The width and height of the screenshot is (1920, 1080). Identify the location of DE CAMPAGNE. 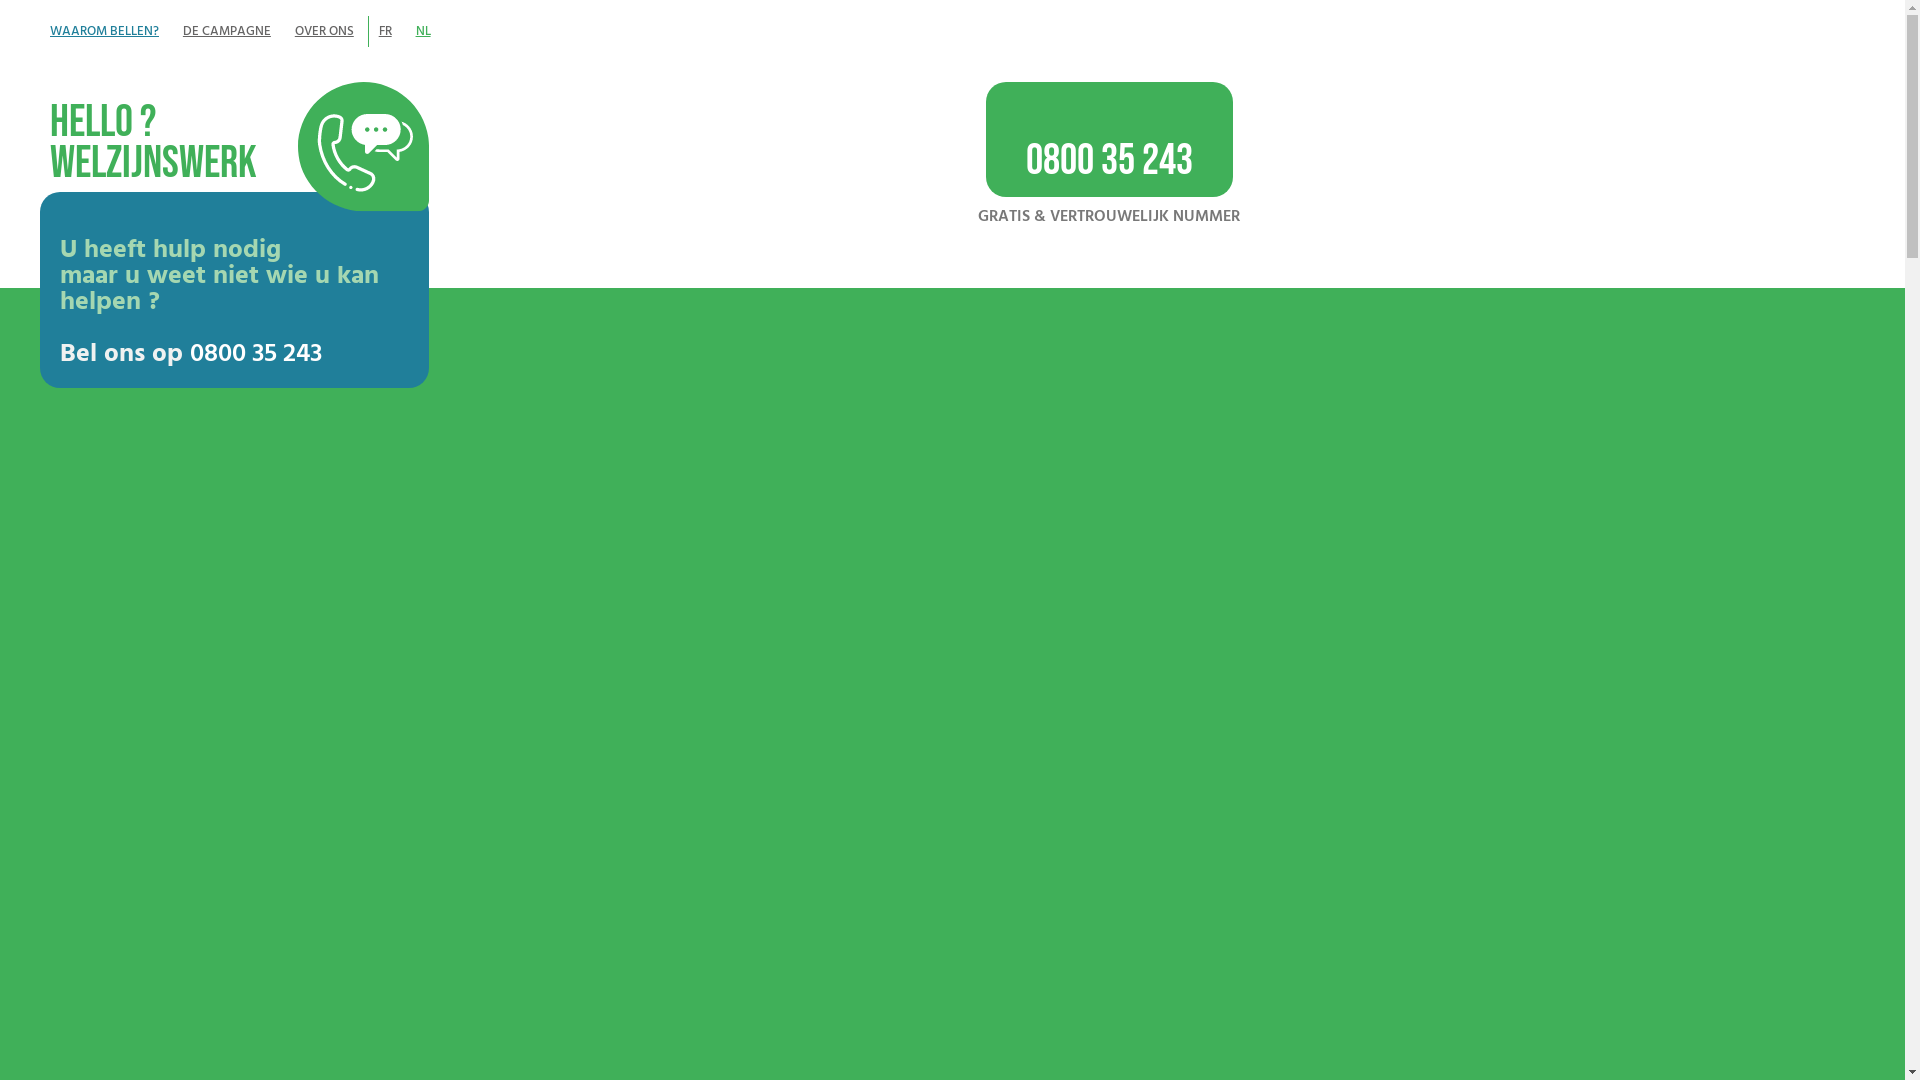
(227, 32).